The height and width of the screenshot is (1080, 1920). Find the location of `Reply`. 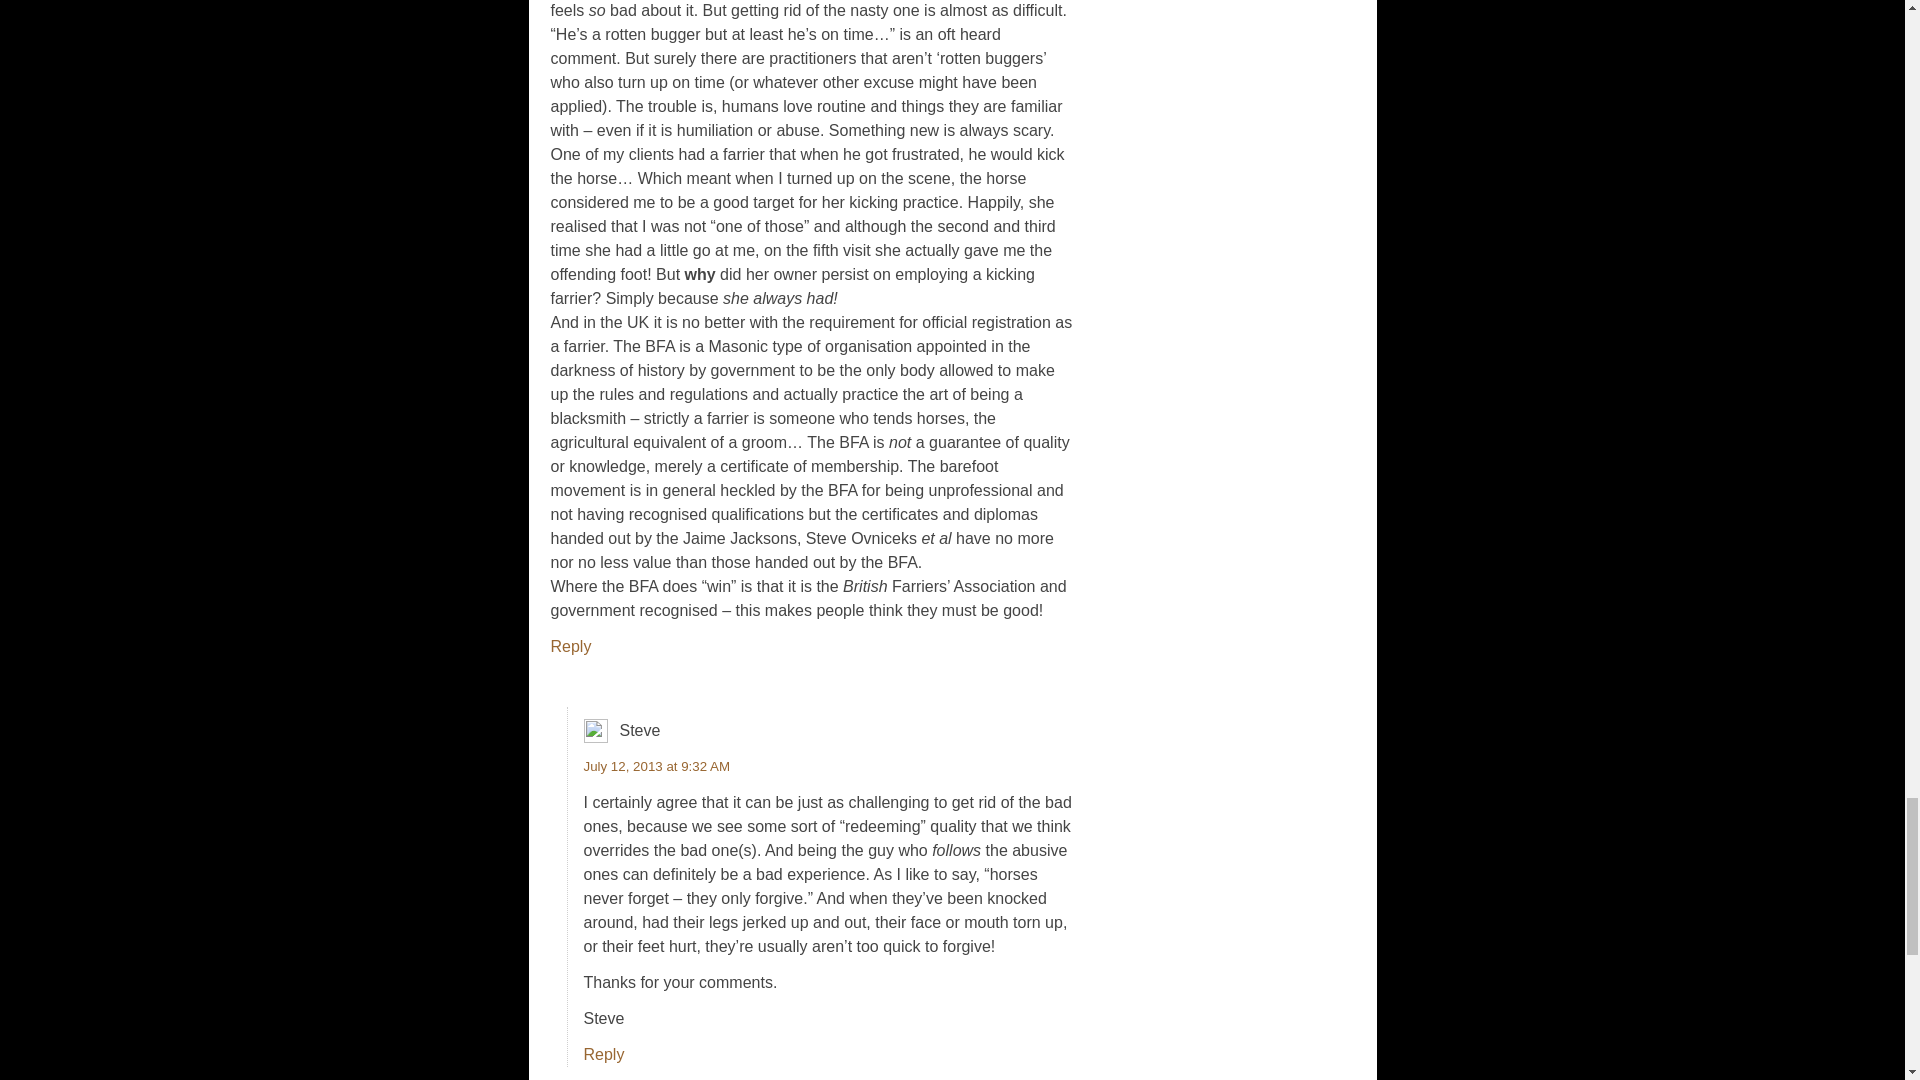

Reply is located at coordinates (570, 646).